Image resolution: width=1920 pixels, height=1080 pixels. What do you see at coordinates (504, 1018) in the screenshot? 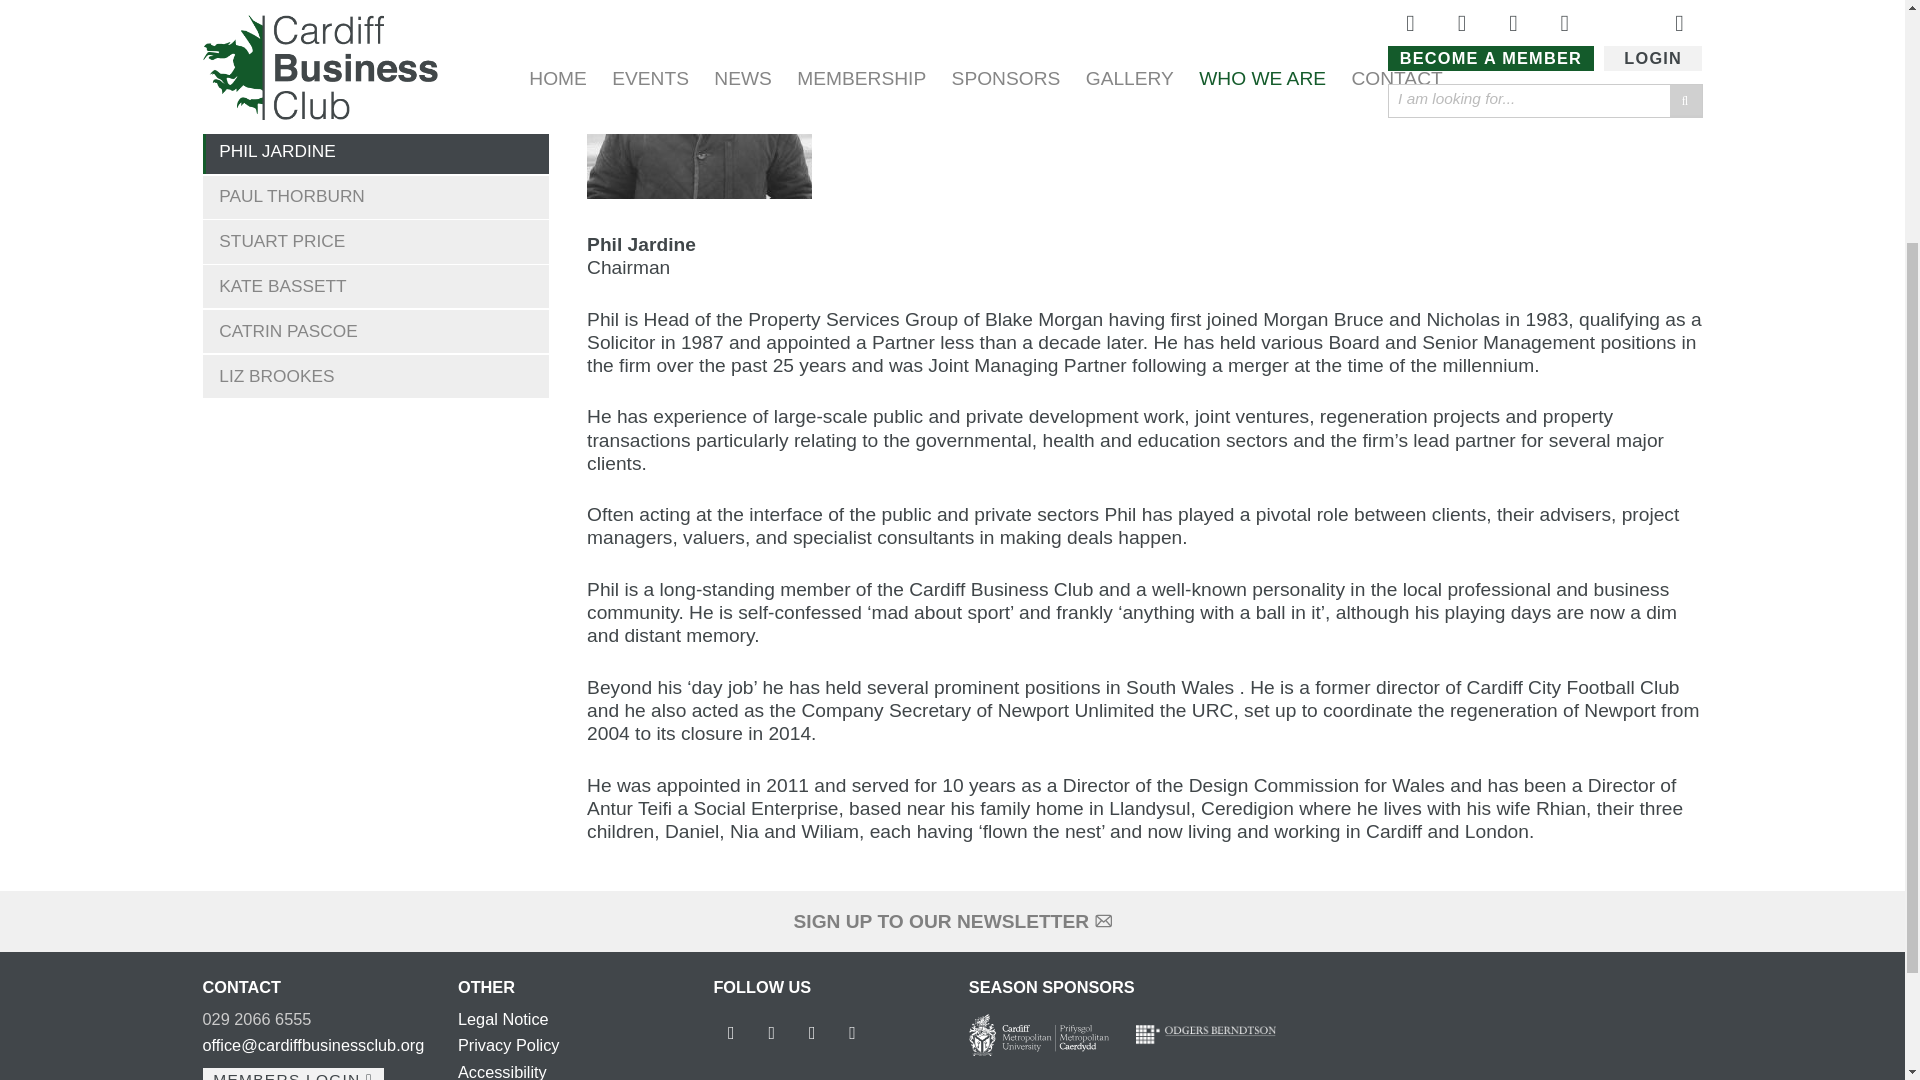
I see `Legal Notice` at bounding box center [504, 1018].